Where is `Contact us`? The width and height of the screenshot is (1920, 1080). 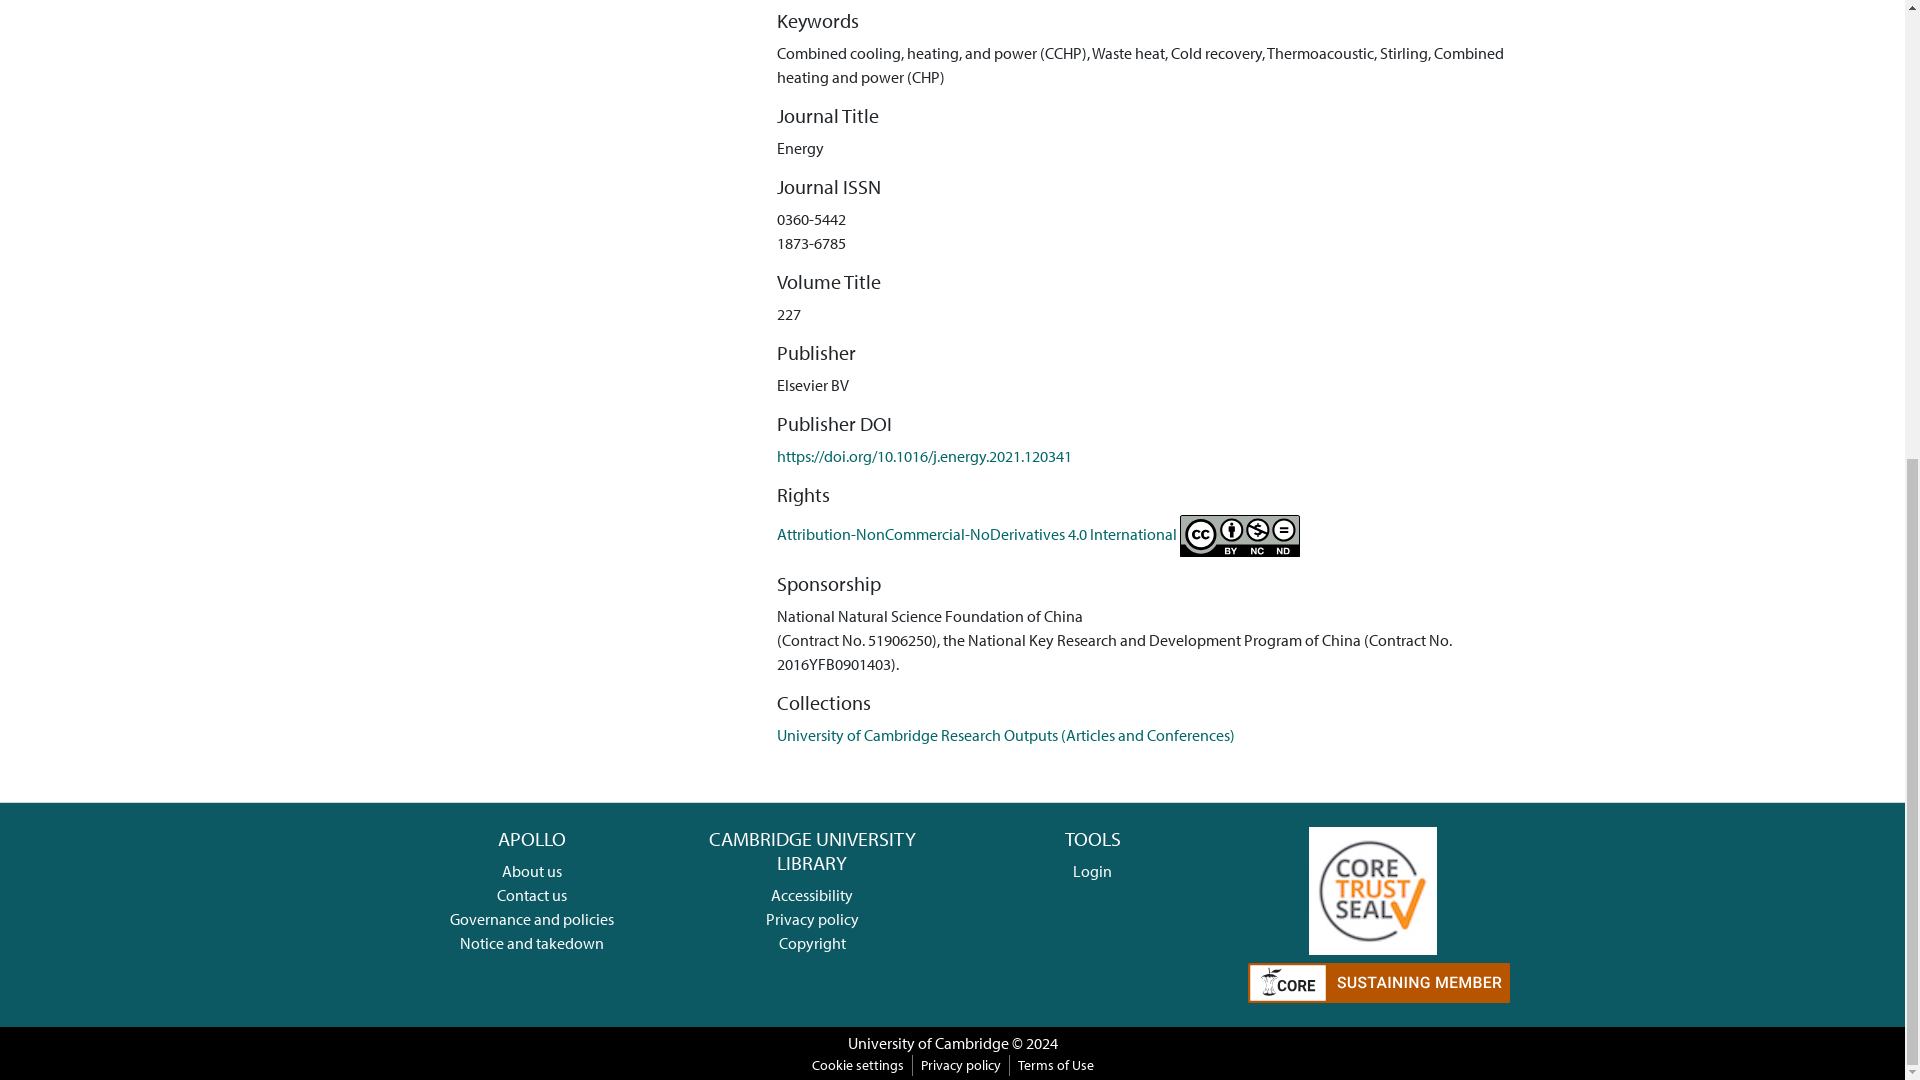
Contact us is located at coordinates (532, 894).